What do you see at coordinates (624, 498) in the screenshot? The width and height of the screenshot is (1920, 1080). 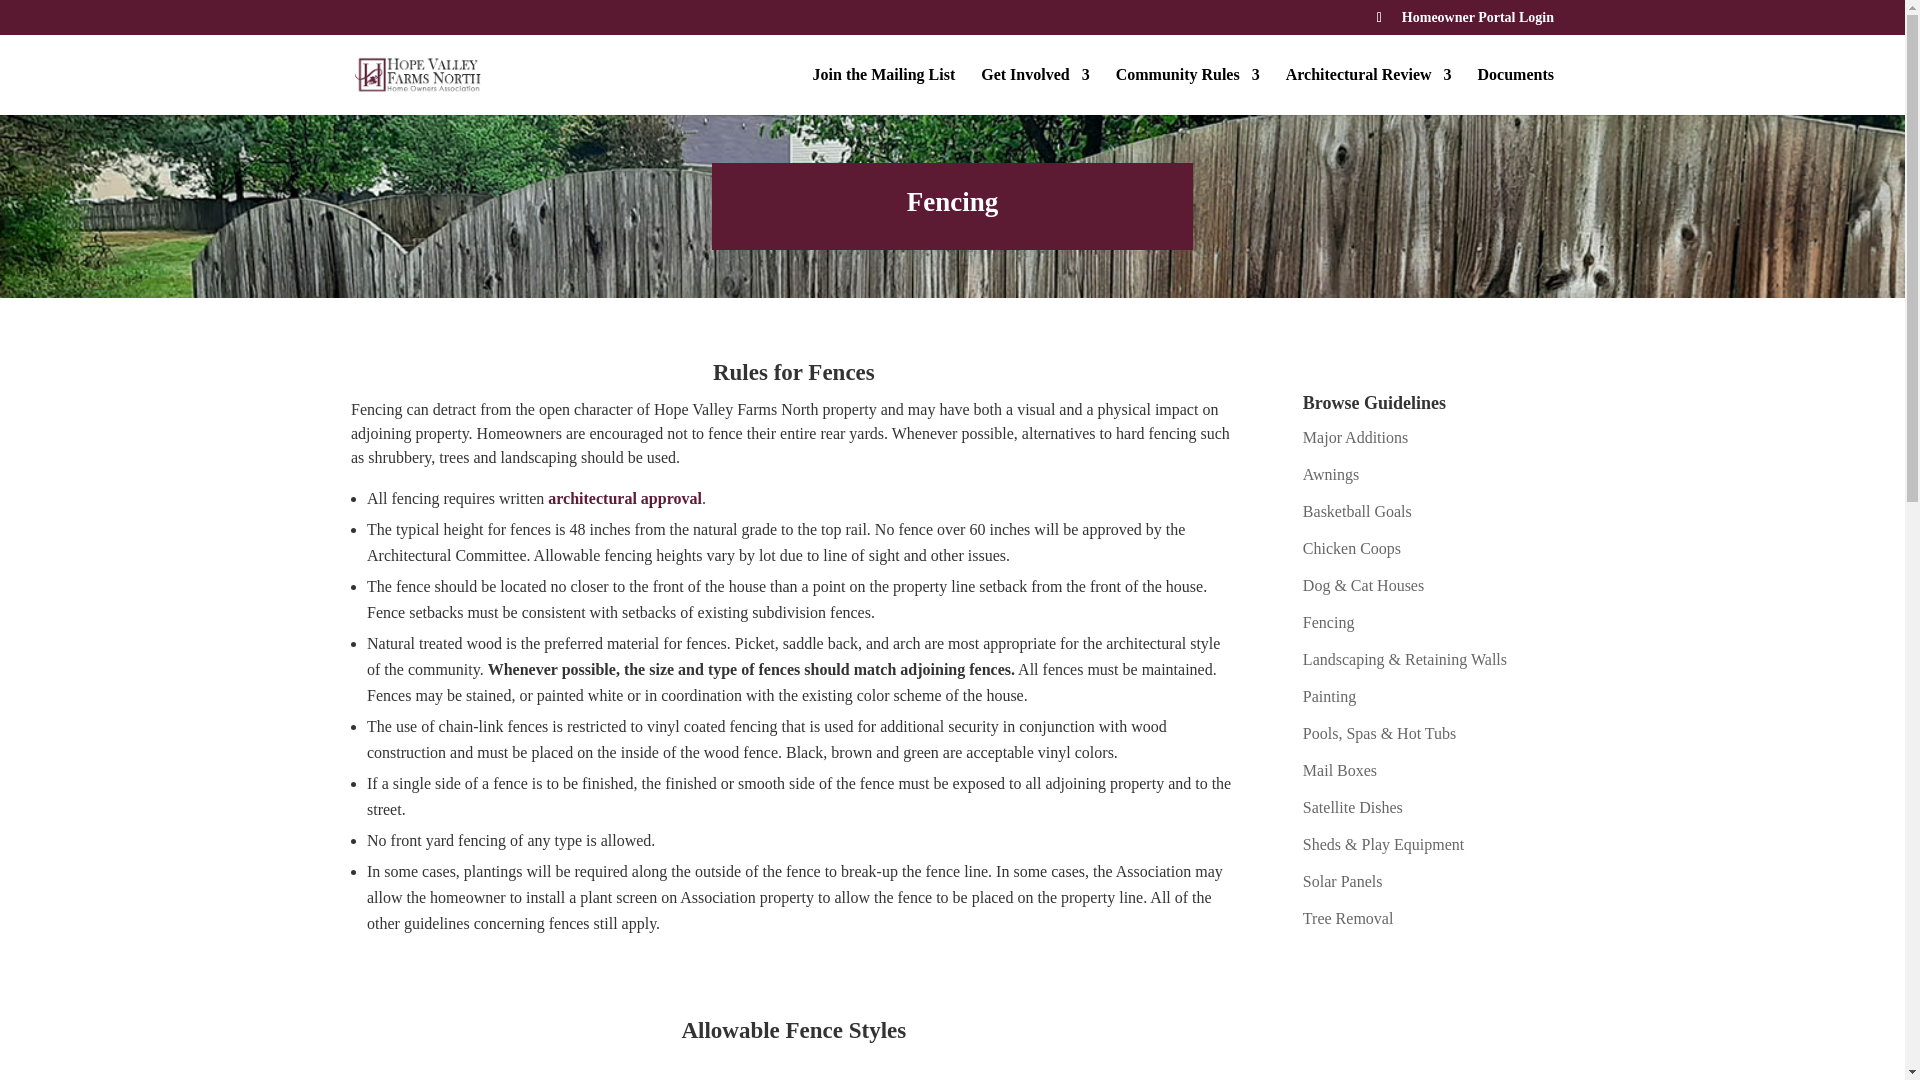 I see `architectural approval` at bounding box center [624, 498].